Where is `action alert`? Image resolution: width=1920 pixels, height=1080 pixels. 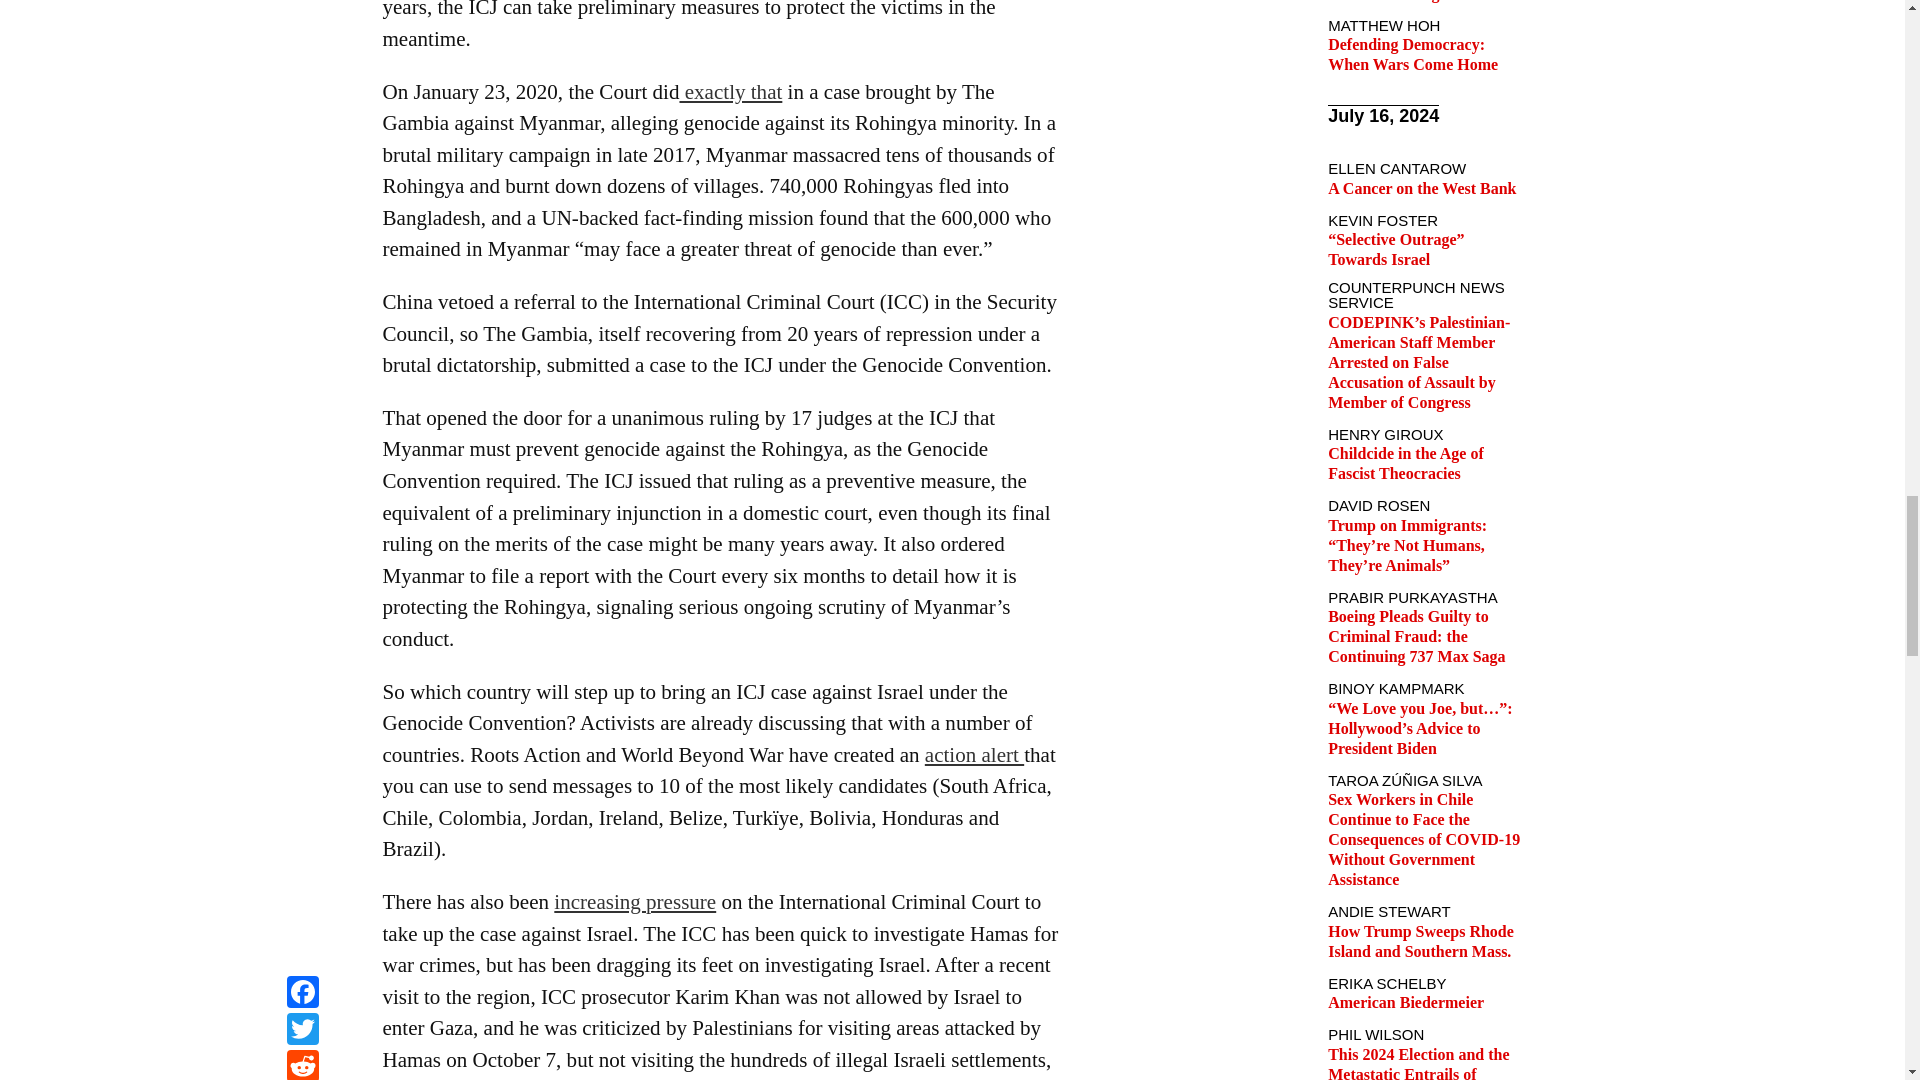 action alert is located at coordinates (974, 754).